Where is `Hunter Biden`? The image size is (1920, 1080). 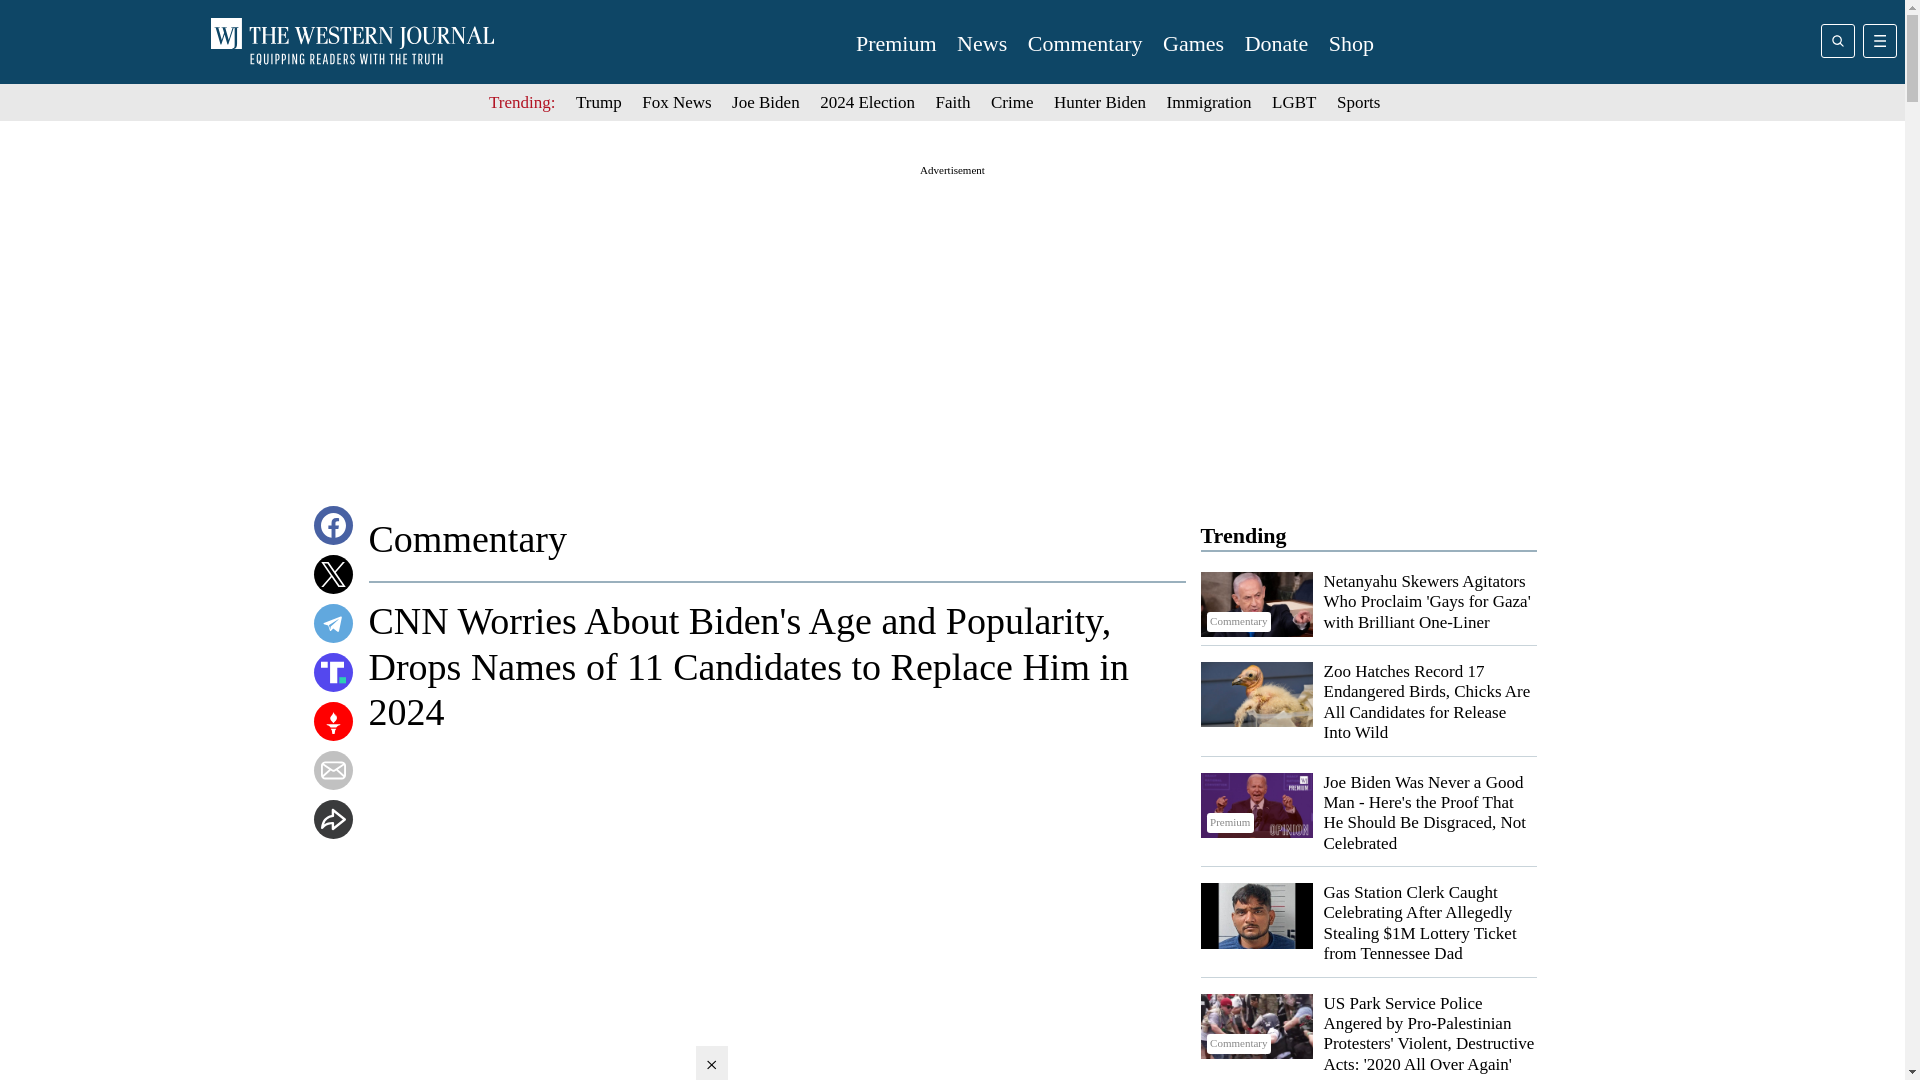 Hunter Biden is located at coordinates (1100, 102).